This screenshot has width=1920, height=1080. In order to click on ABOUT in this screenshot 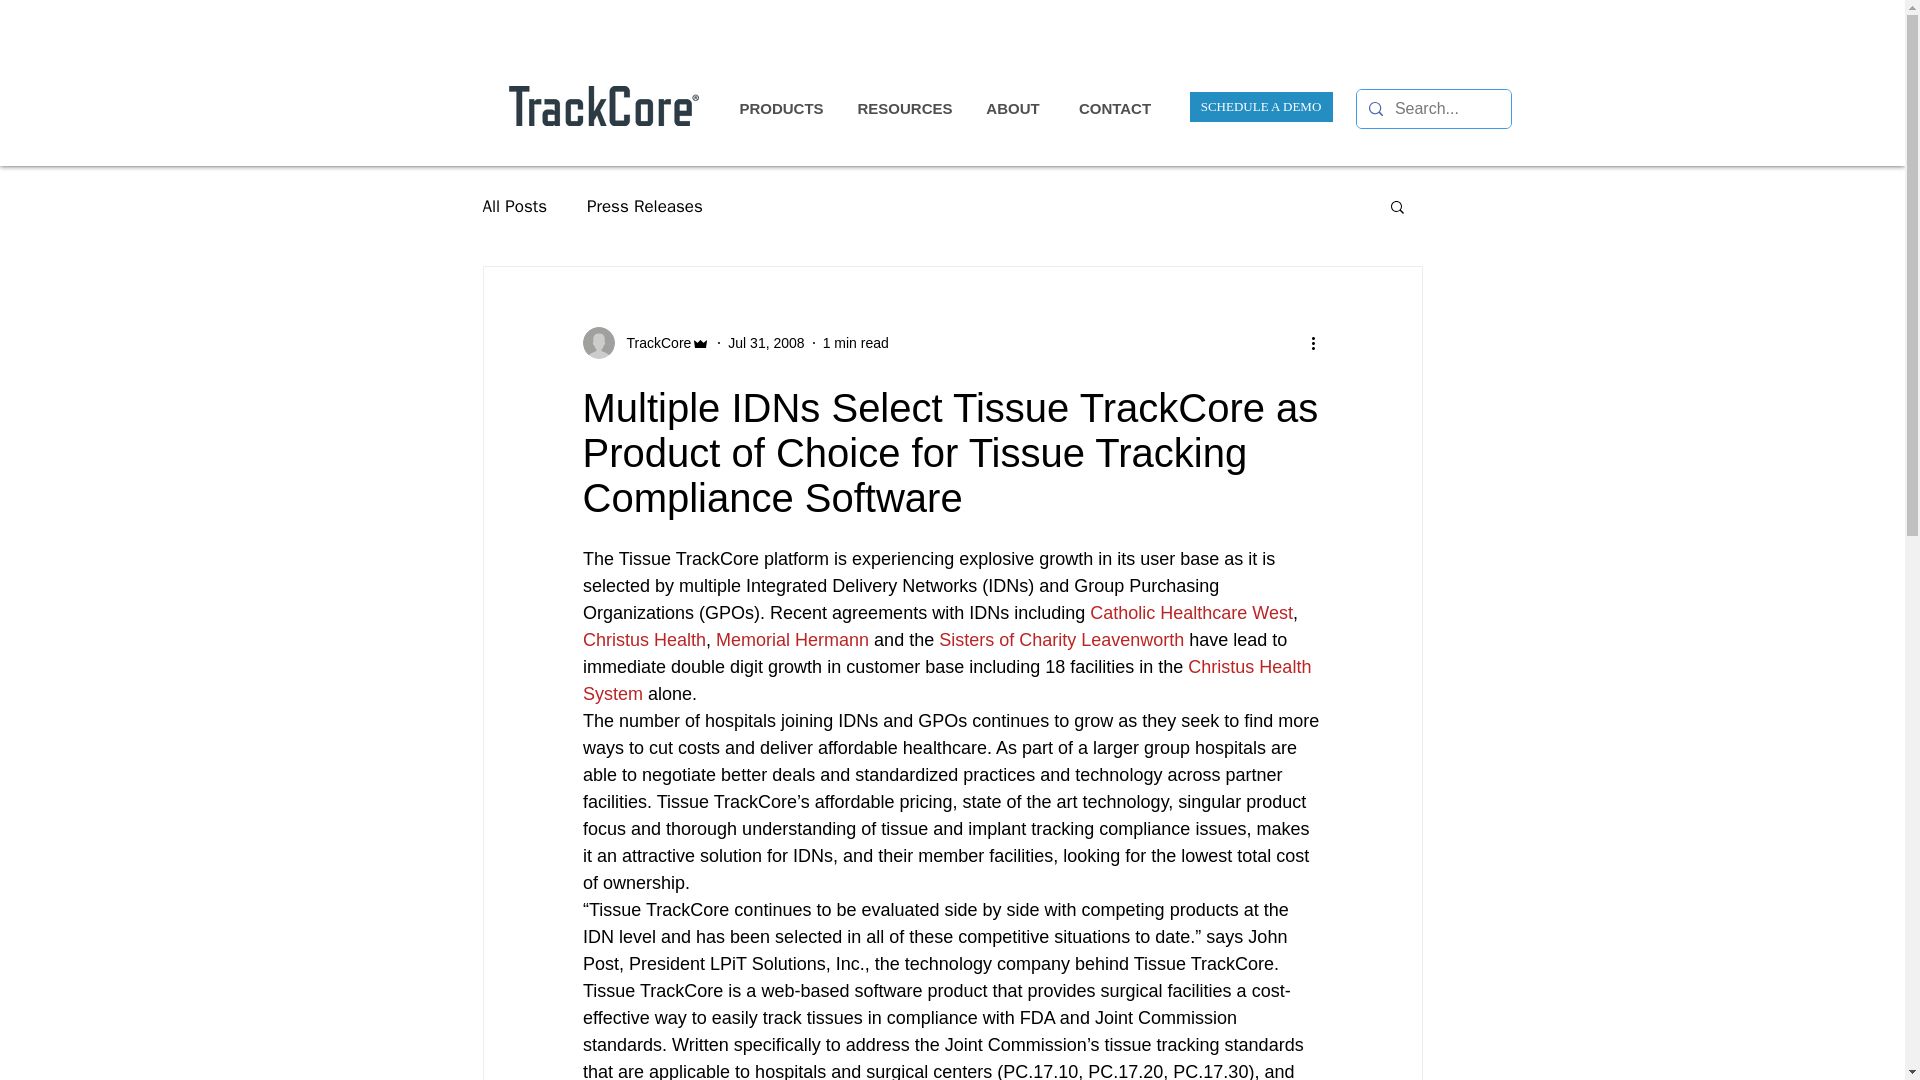, I will do `click(1013, 108)`.